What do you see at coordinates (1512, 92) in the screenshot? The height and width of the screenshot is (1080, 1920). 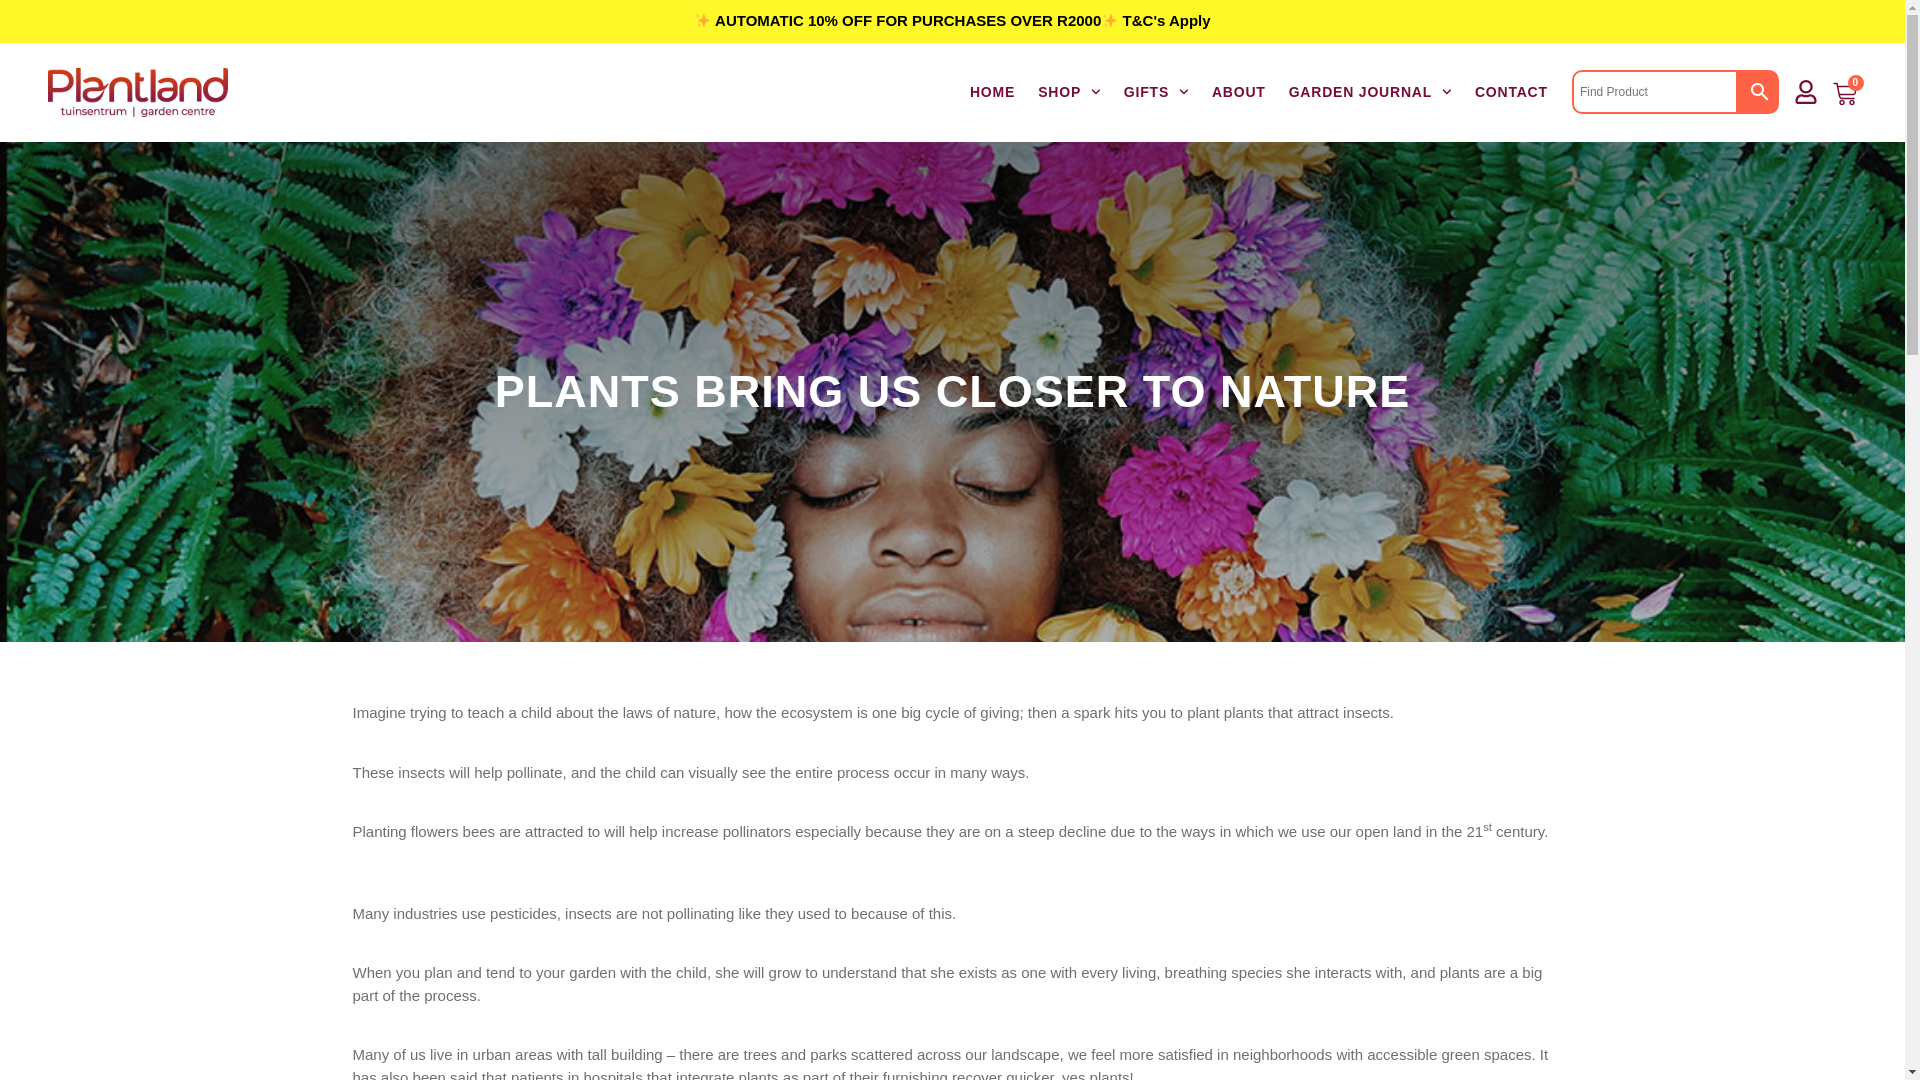 I see `CONTACT` at bounding box center [1512, 92].